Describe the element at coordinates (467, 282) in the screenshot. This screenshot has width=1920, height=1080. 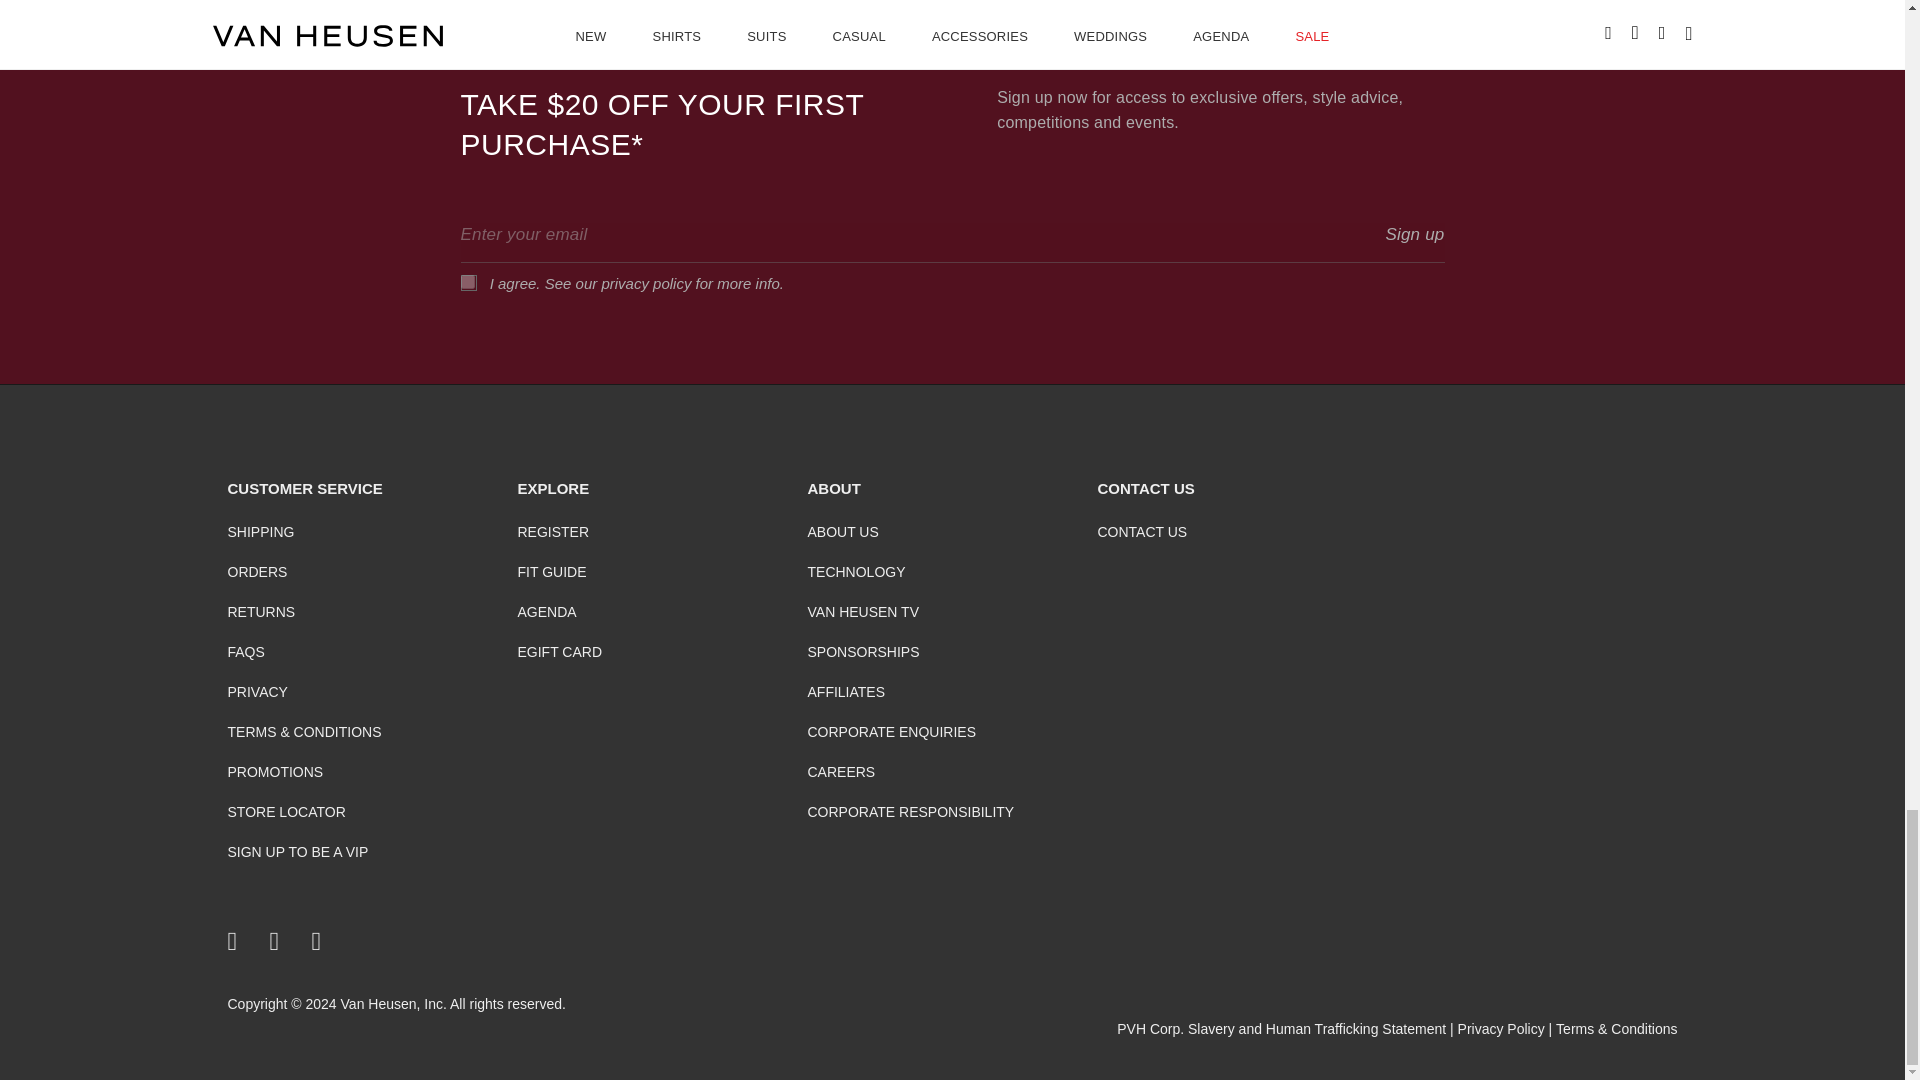
I see `on` at that location.